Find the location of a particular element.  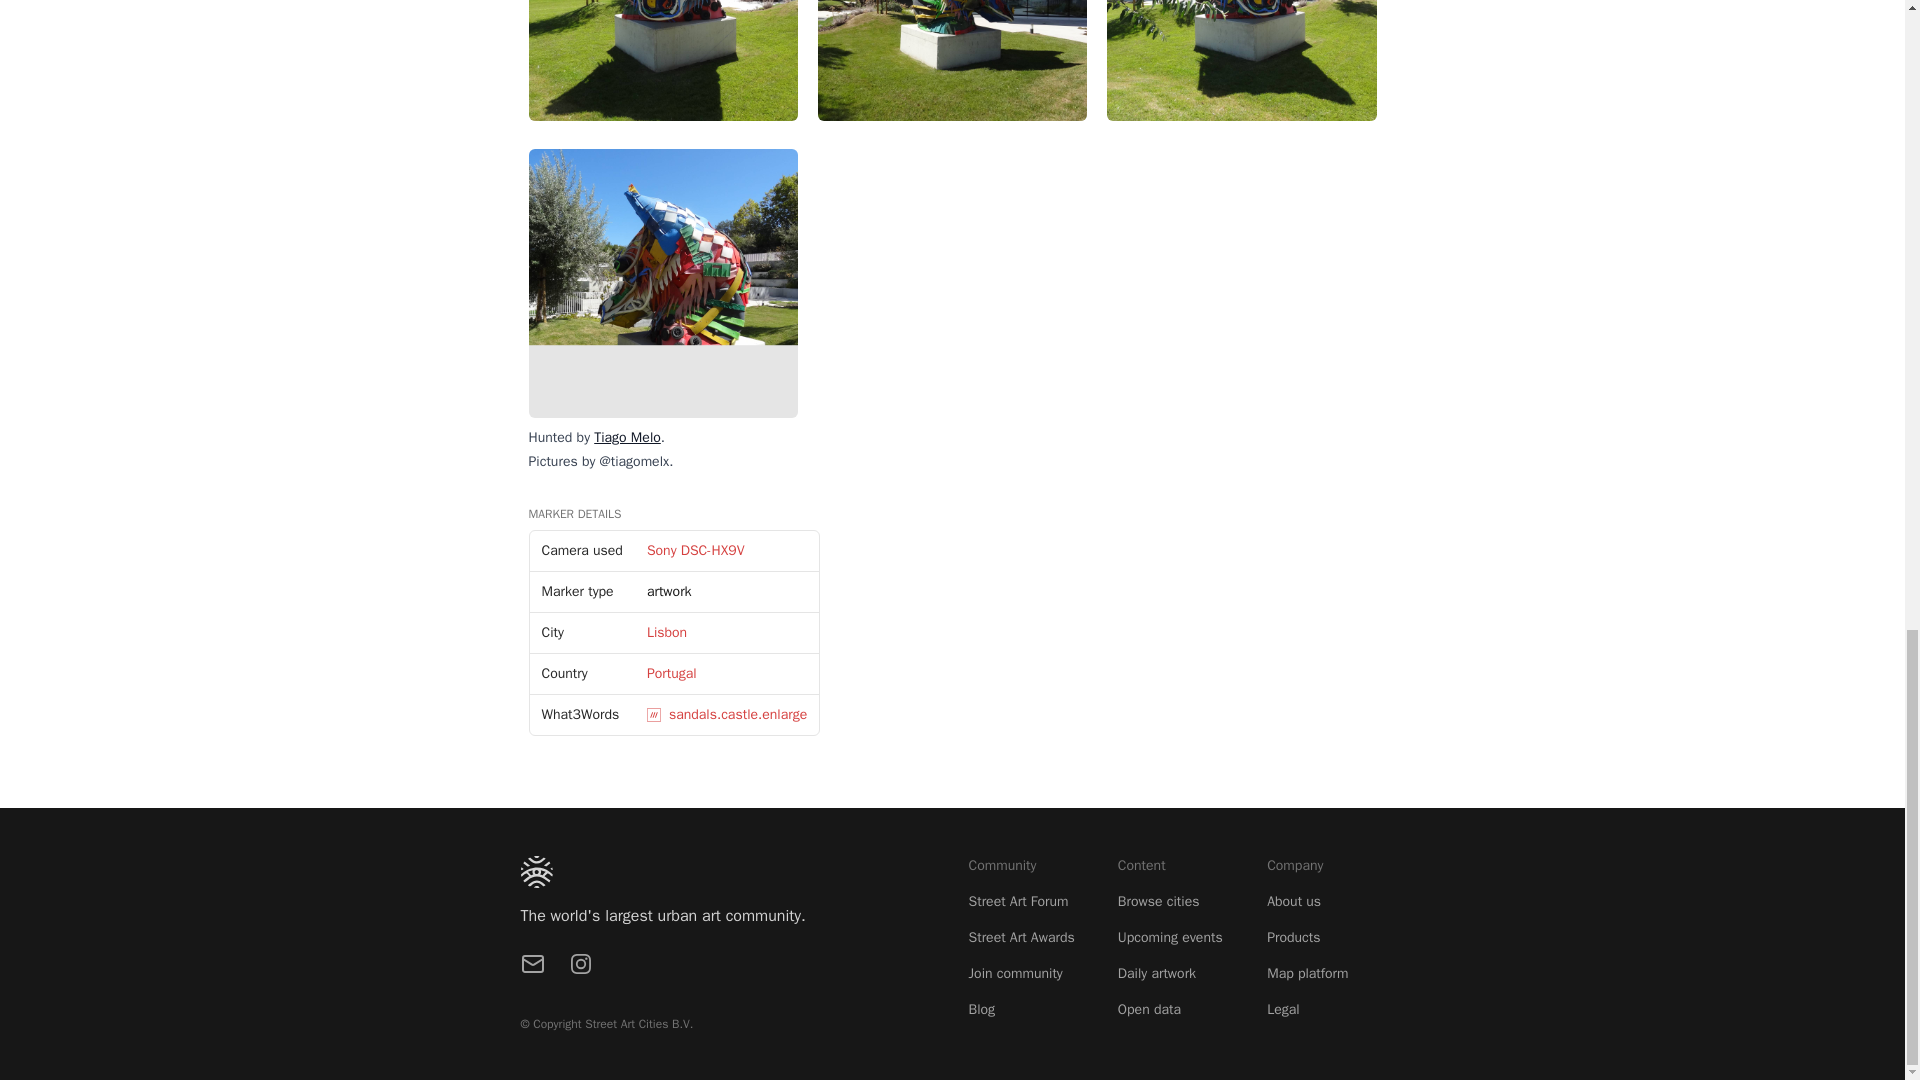

What3Words location of the marker is located at coordinates (580, 714).